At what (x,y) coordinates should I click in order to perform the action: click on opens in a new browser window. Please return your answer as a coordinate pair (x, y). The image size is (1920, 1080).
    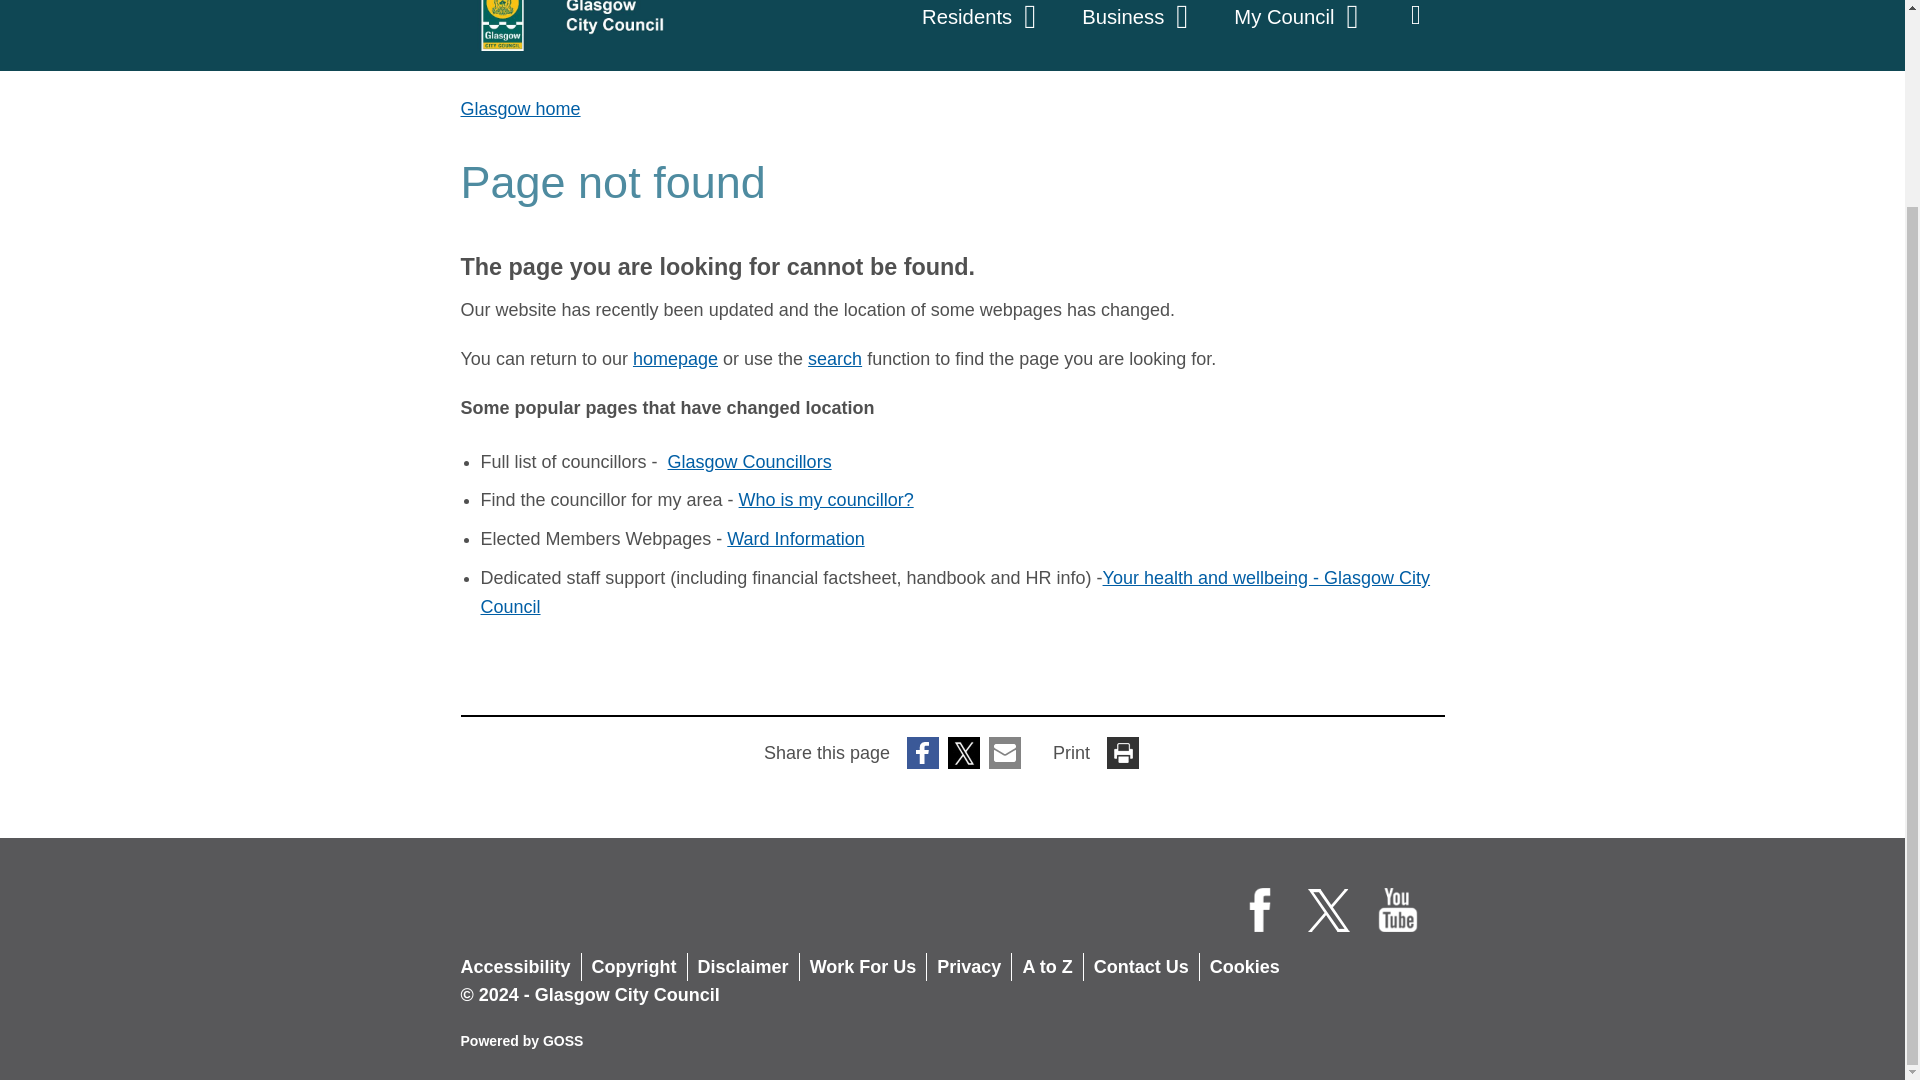
    Looking at the image, I should click on (826, 500).